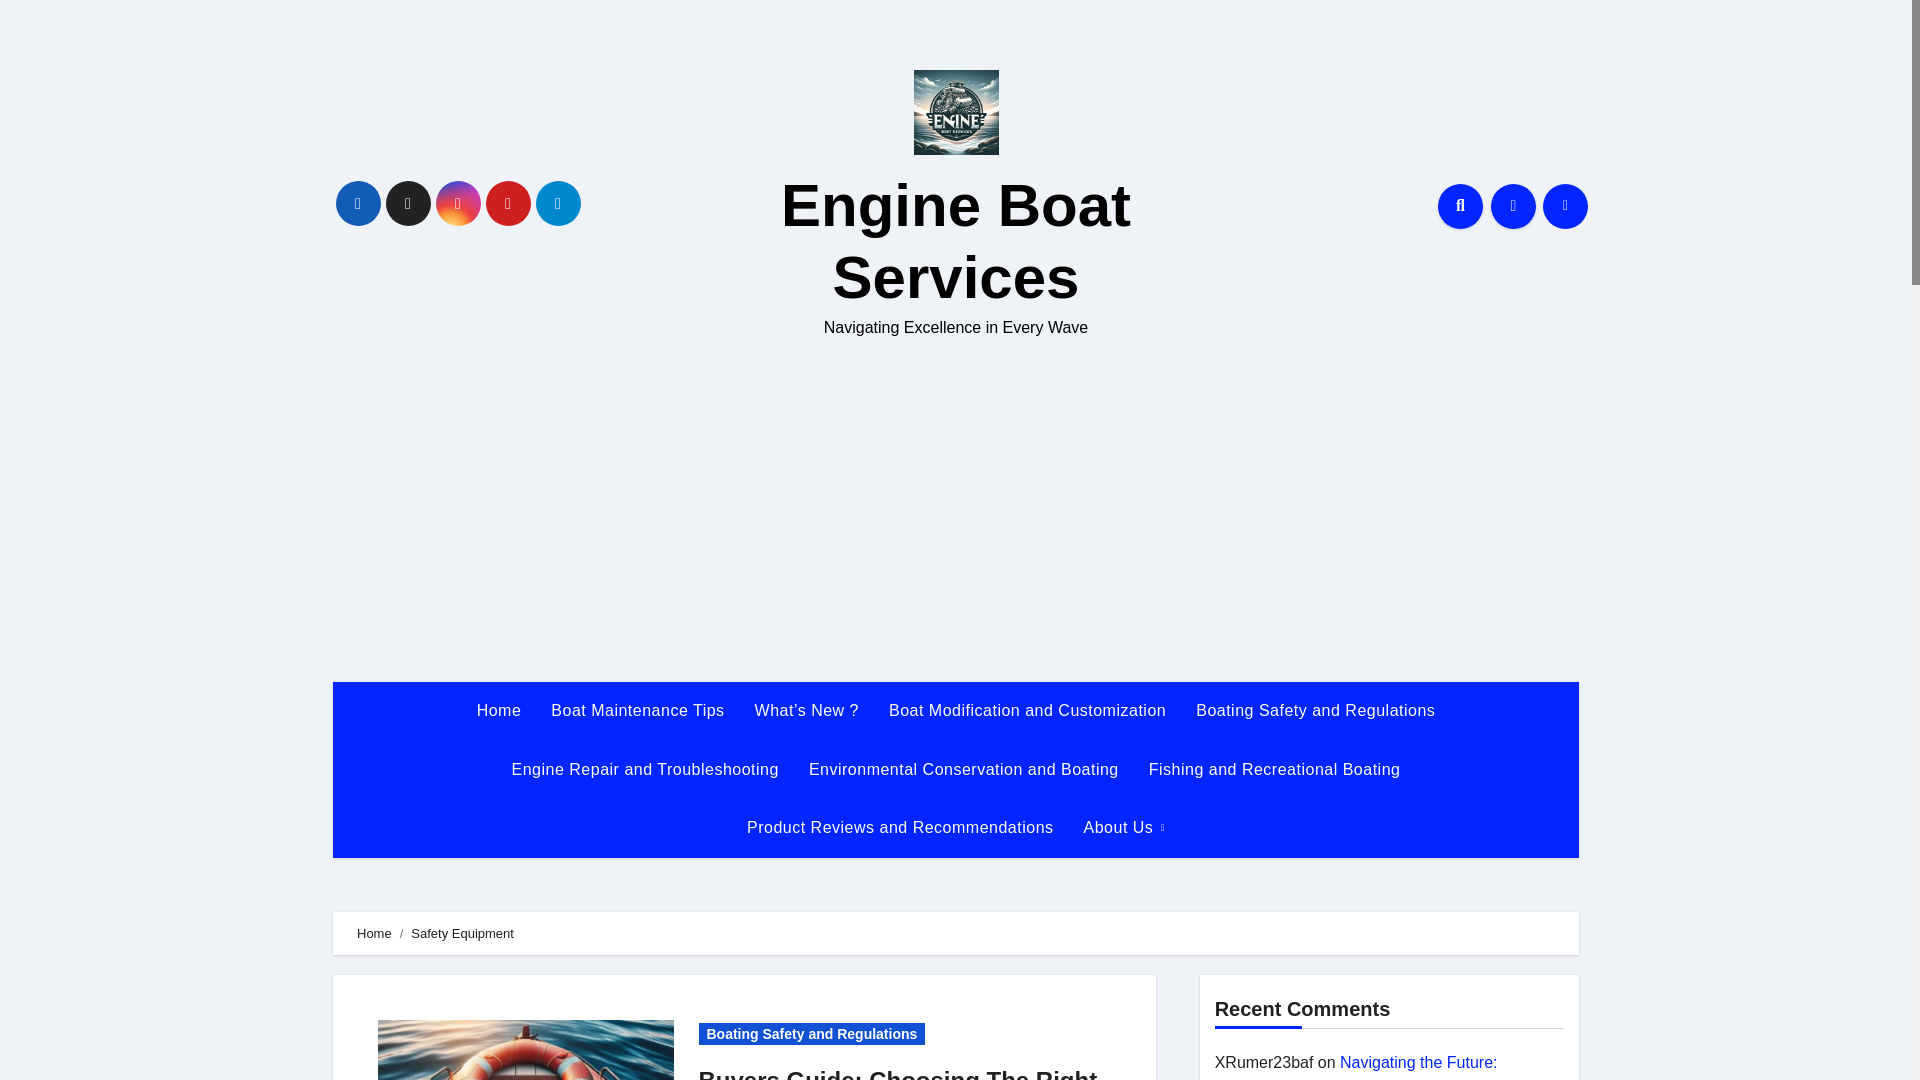  What do you see at coordinates (1314, 710) in the screenshot?
I see `Boating Safety and Regulations` at bounding box center [1314, 710].